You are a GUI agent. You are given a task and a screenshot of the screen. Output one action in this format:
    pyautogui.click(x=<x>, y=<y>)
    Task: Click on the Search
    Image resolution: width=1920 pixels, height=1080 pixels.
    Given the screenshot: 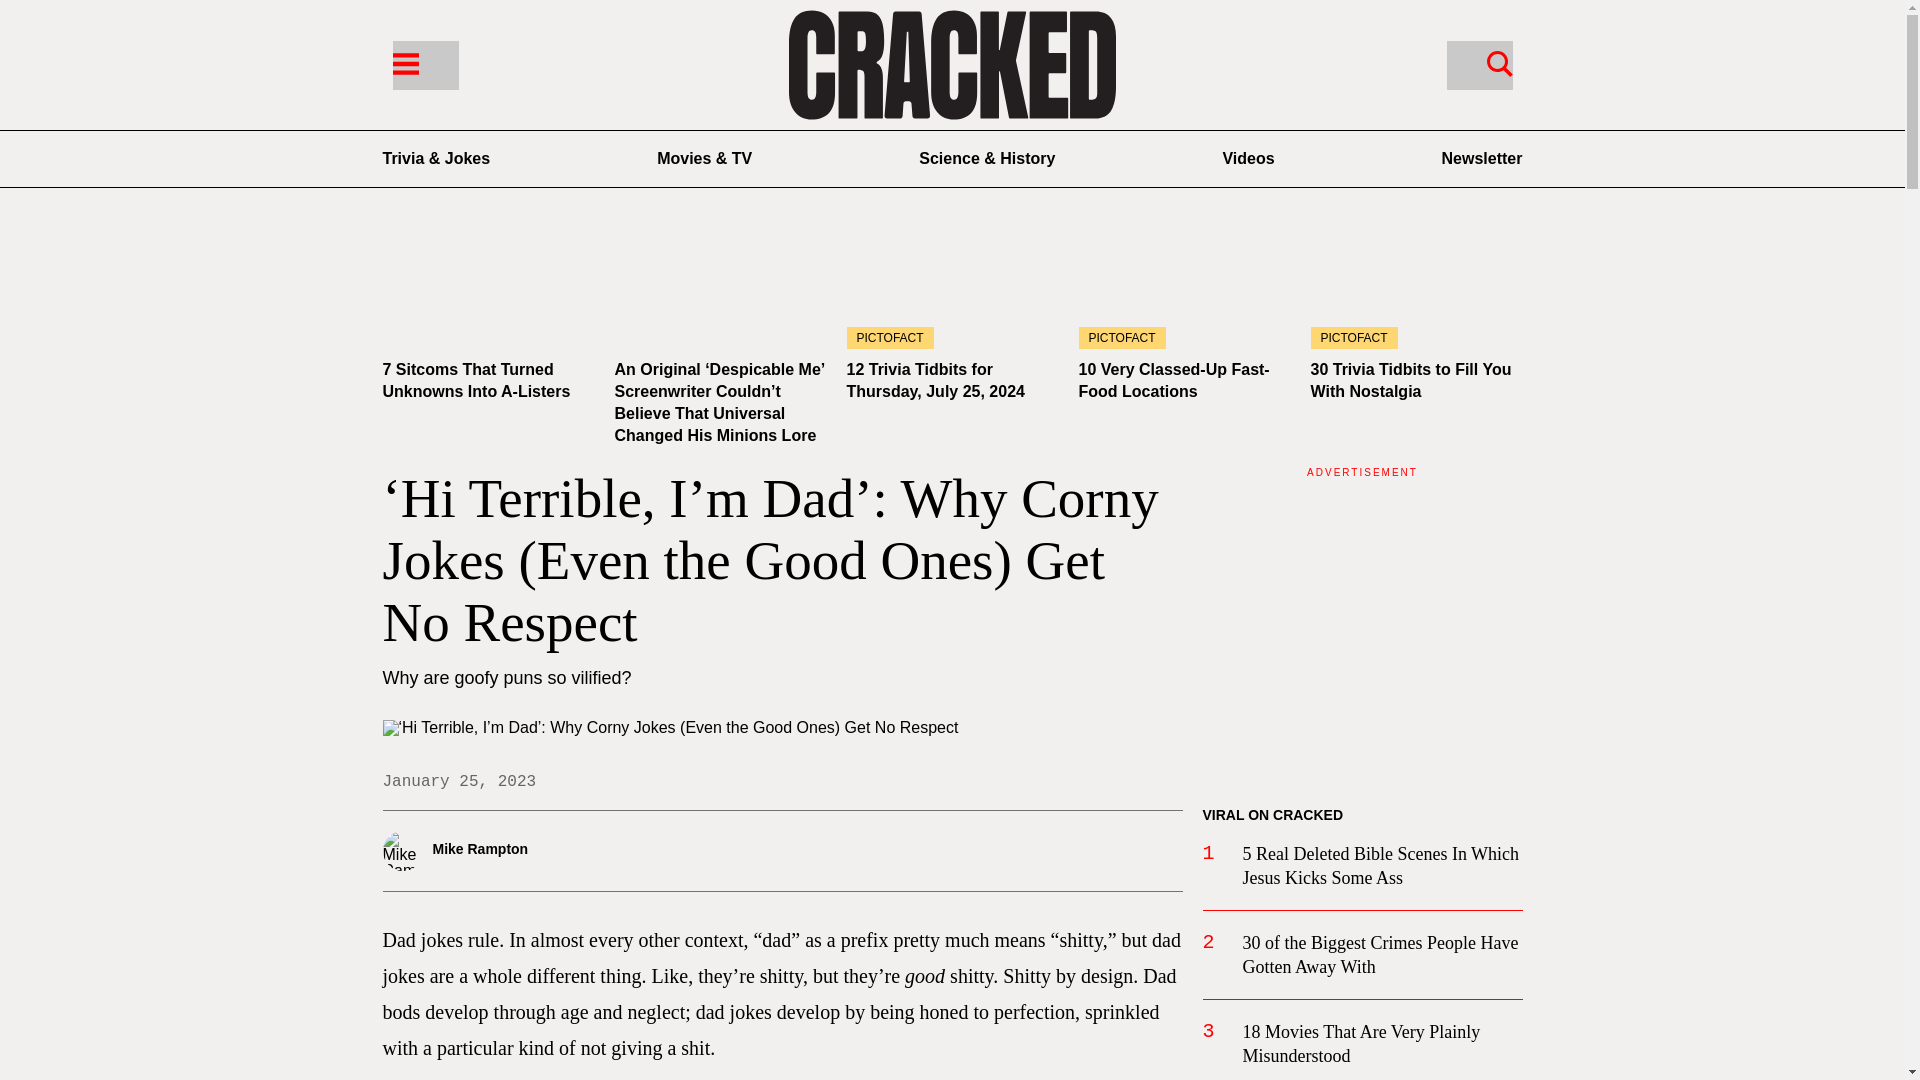 What is the action you would take?
    pyautogui.click(x=1499, y=62)
    